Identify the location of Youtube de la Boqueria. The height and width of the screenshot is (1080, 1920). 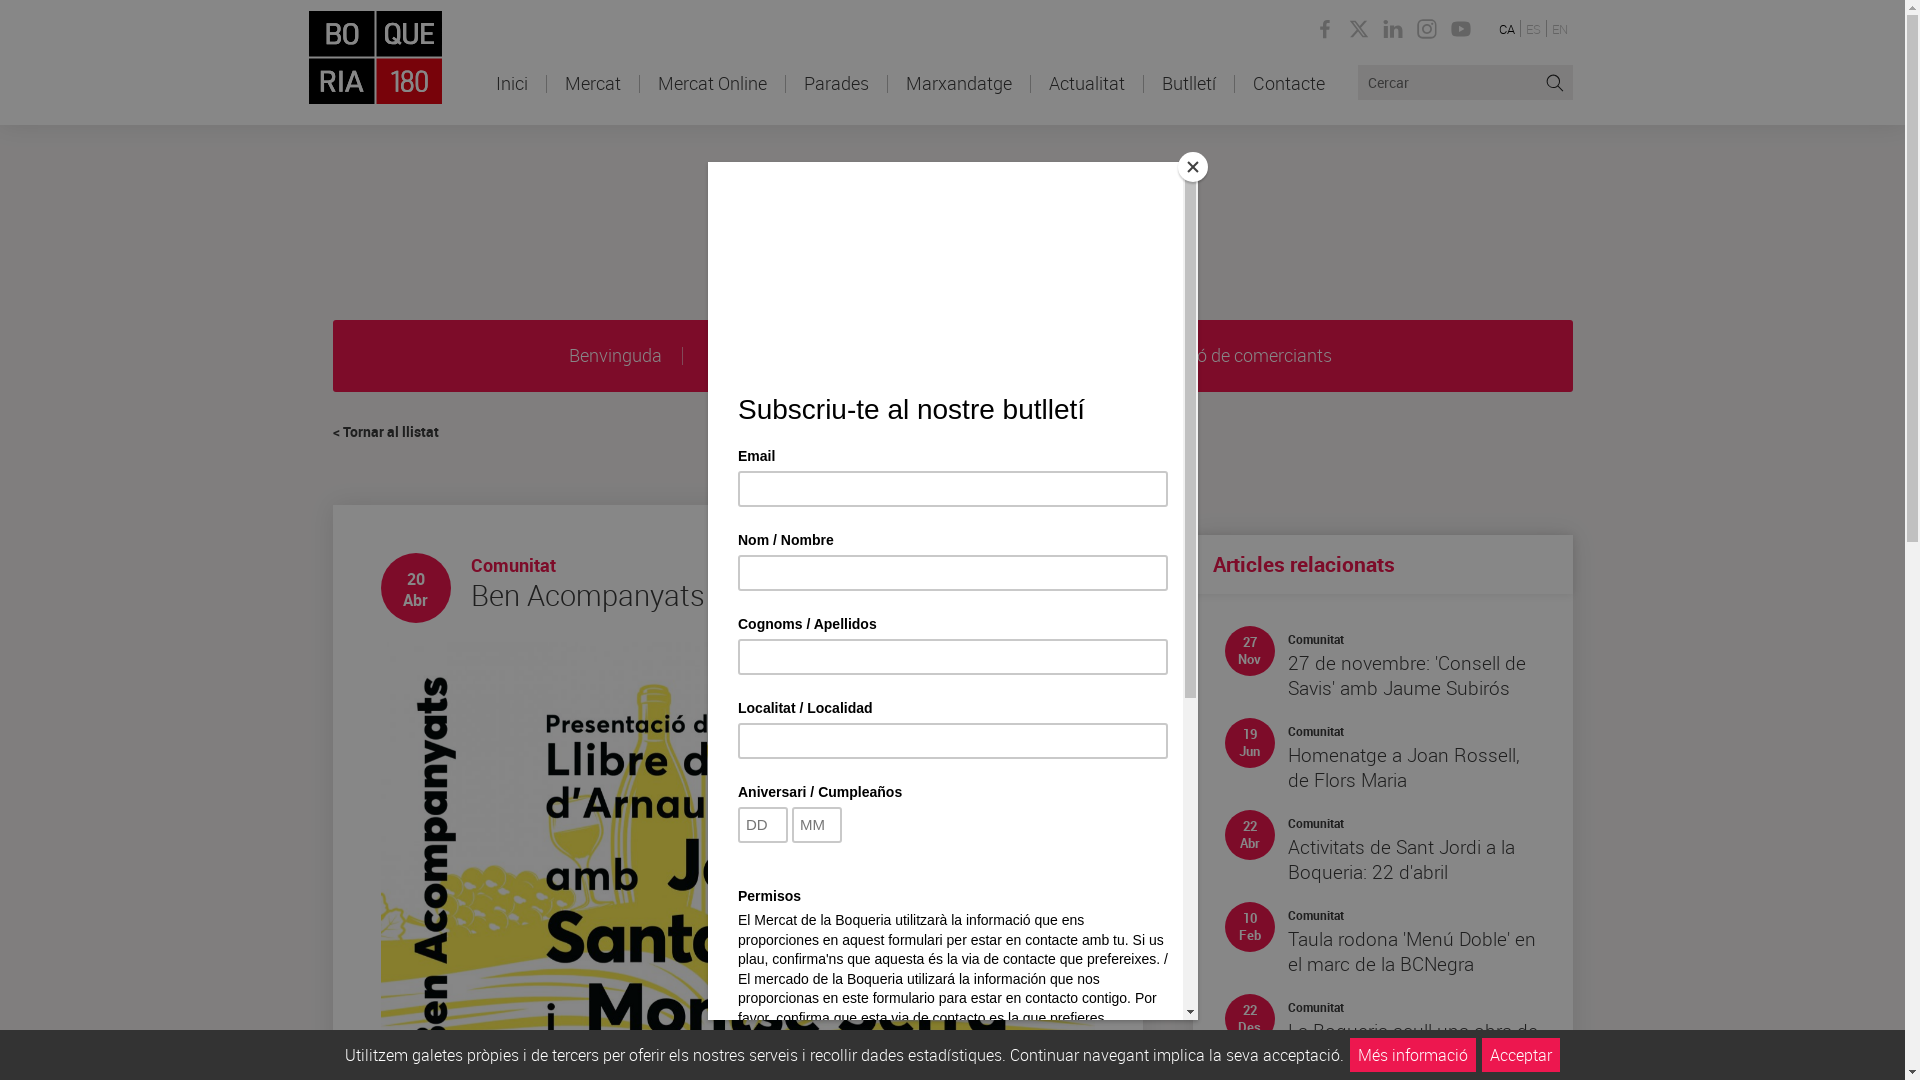
(1461, 32).